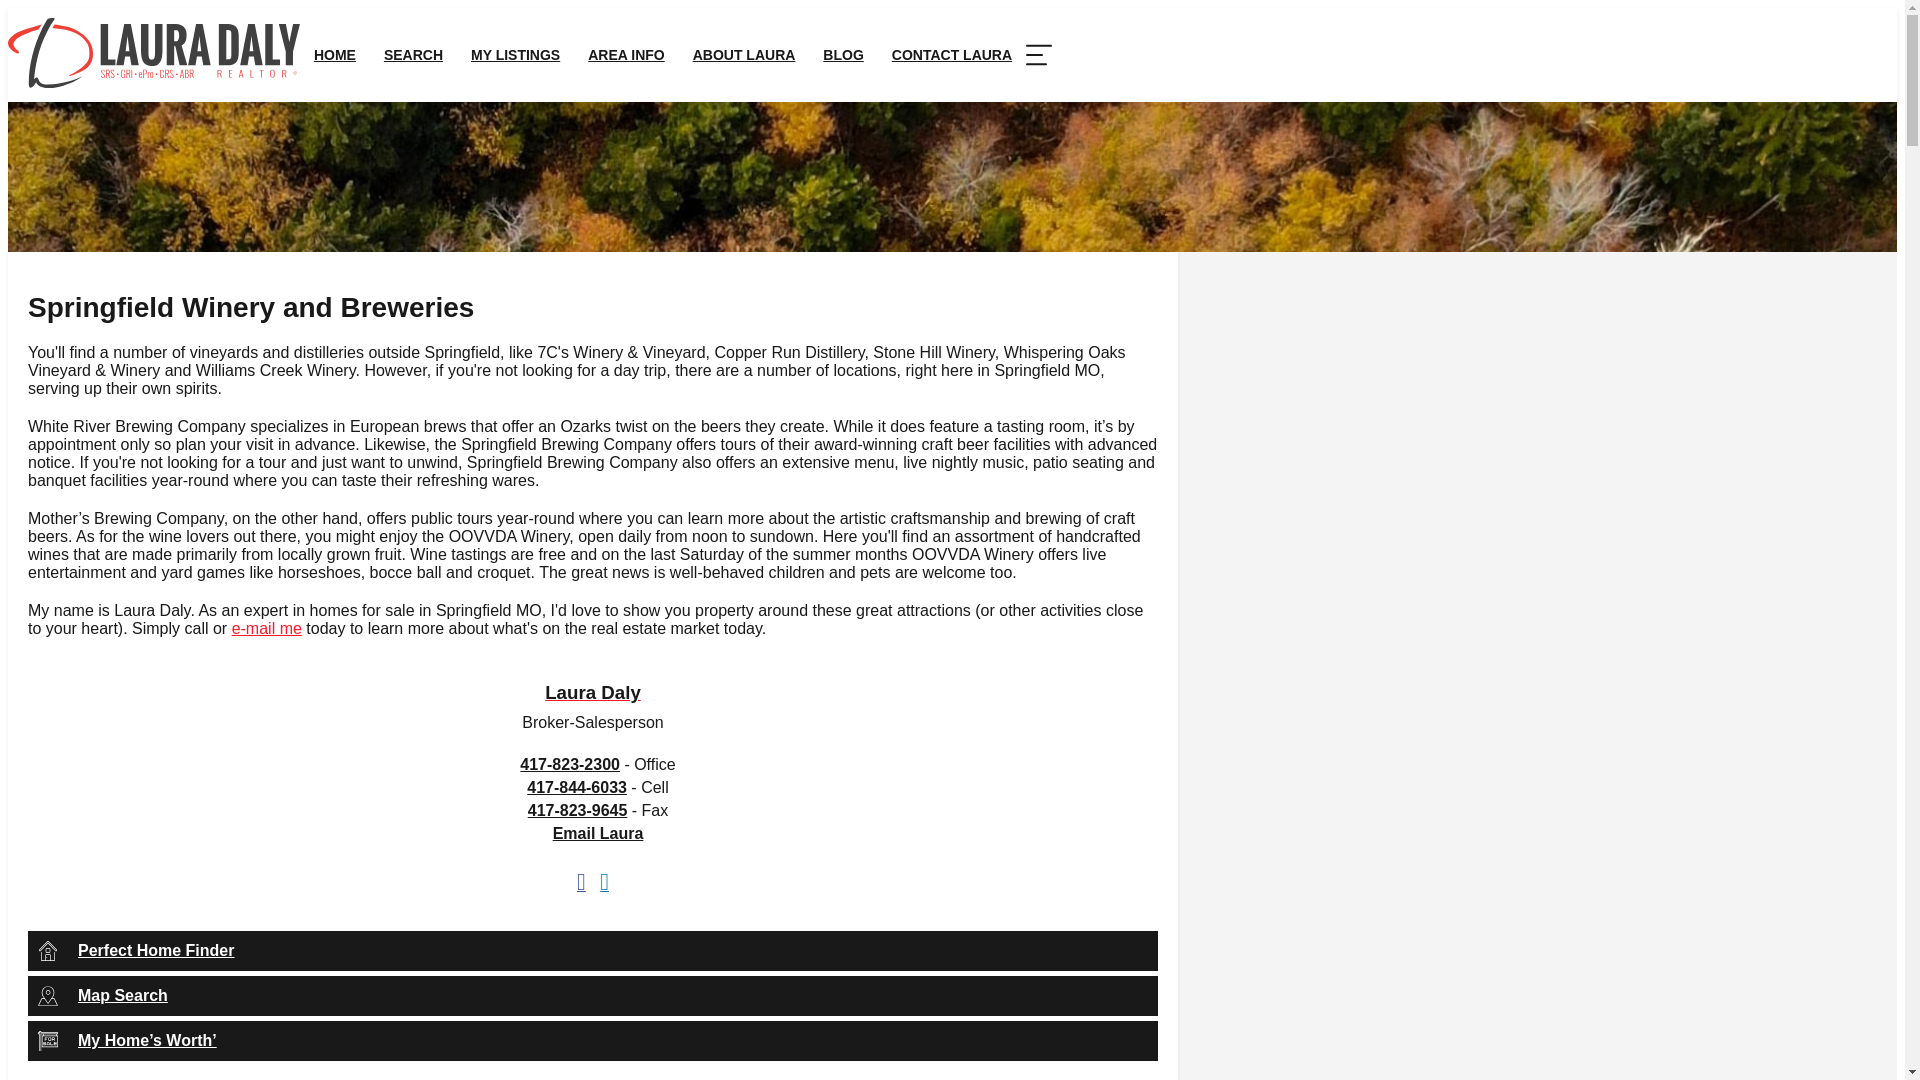  Describe the element at coordinates (413, 54) in the screenshot. I see `SEARCH` at that location.